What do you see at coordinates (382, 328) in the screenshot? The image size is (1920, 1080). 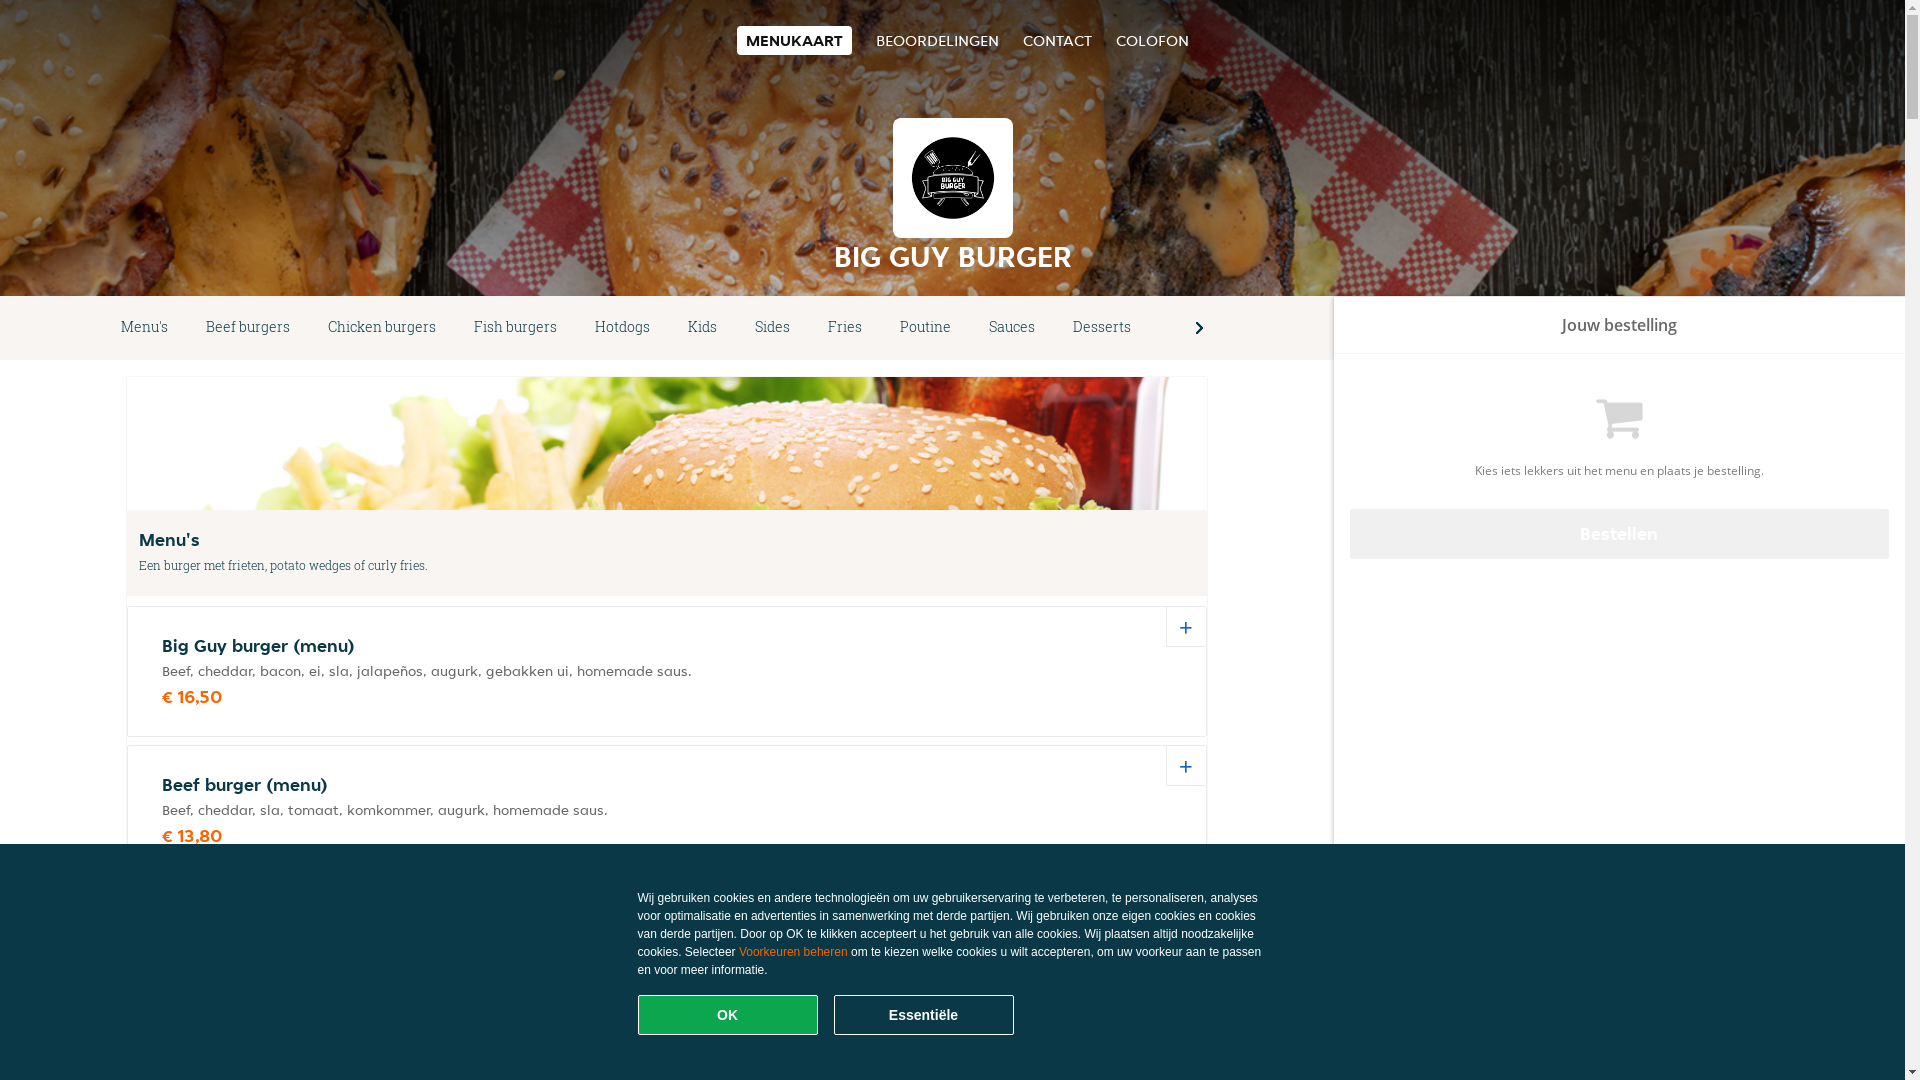 I see `Chicken burgers` at bounding box center [382, 328].